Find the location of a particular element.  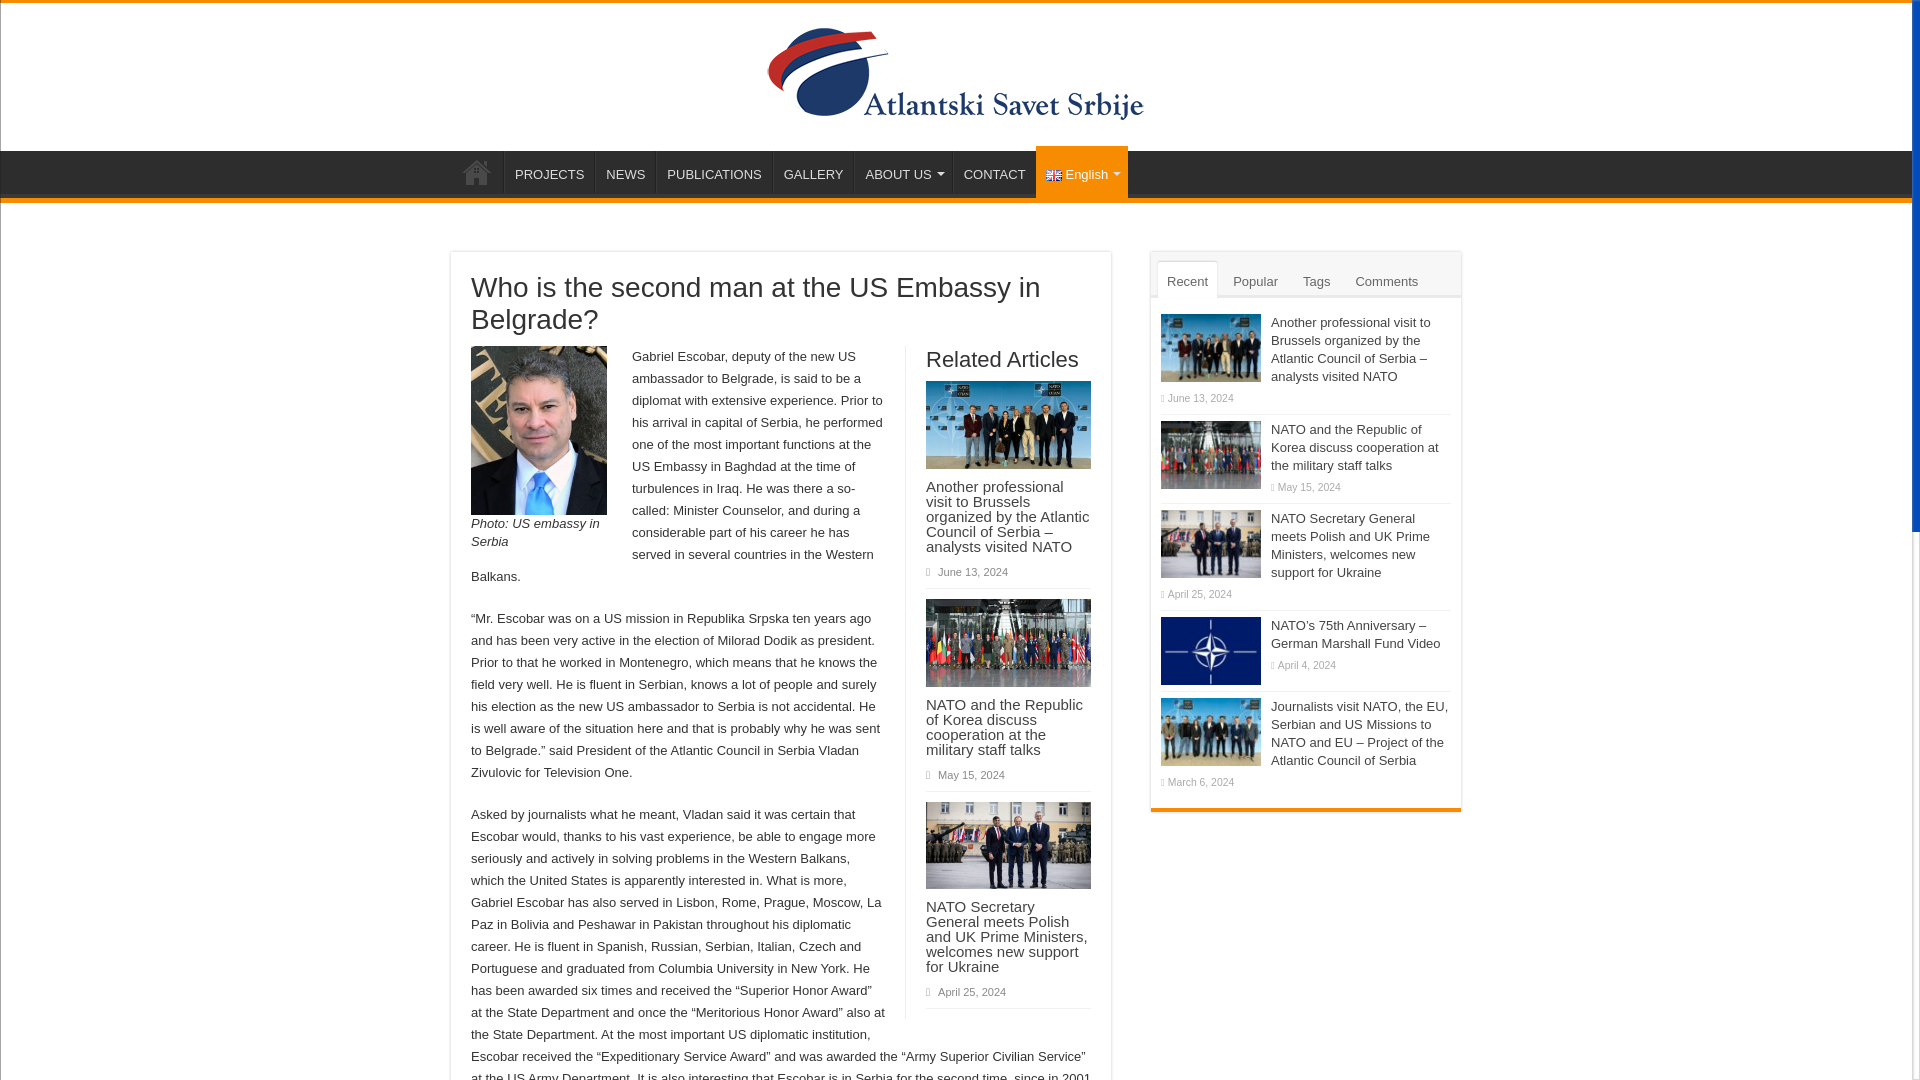

HOME is located at coordinates (477, 172).